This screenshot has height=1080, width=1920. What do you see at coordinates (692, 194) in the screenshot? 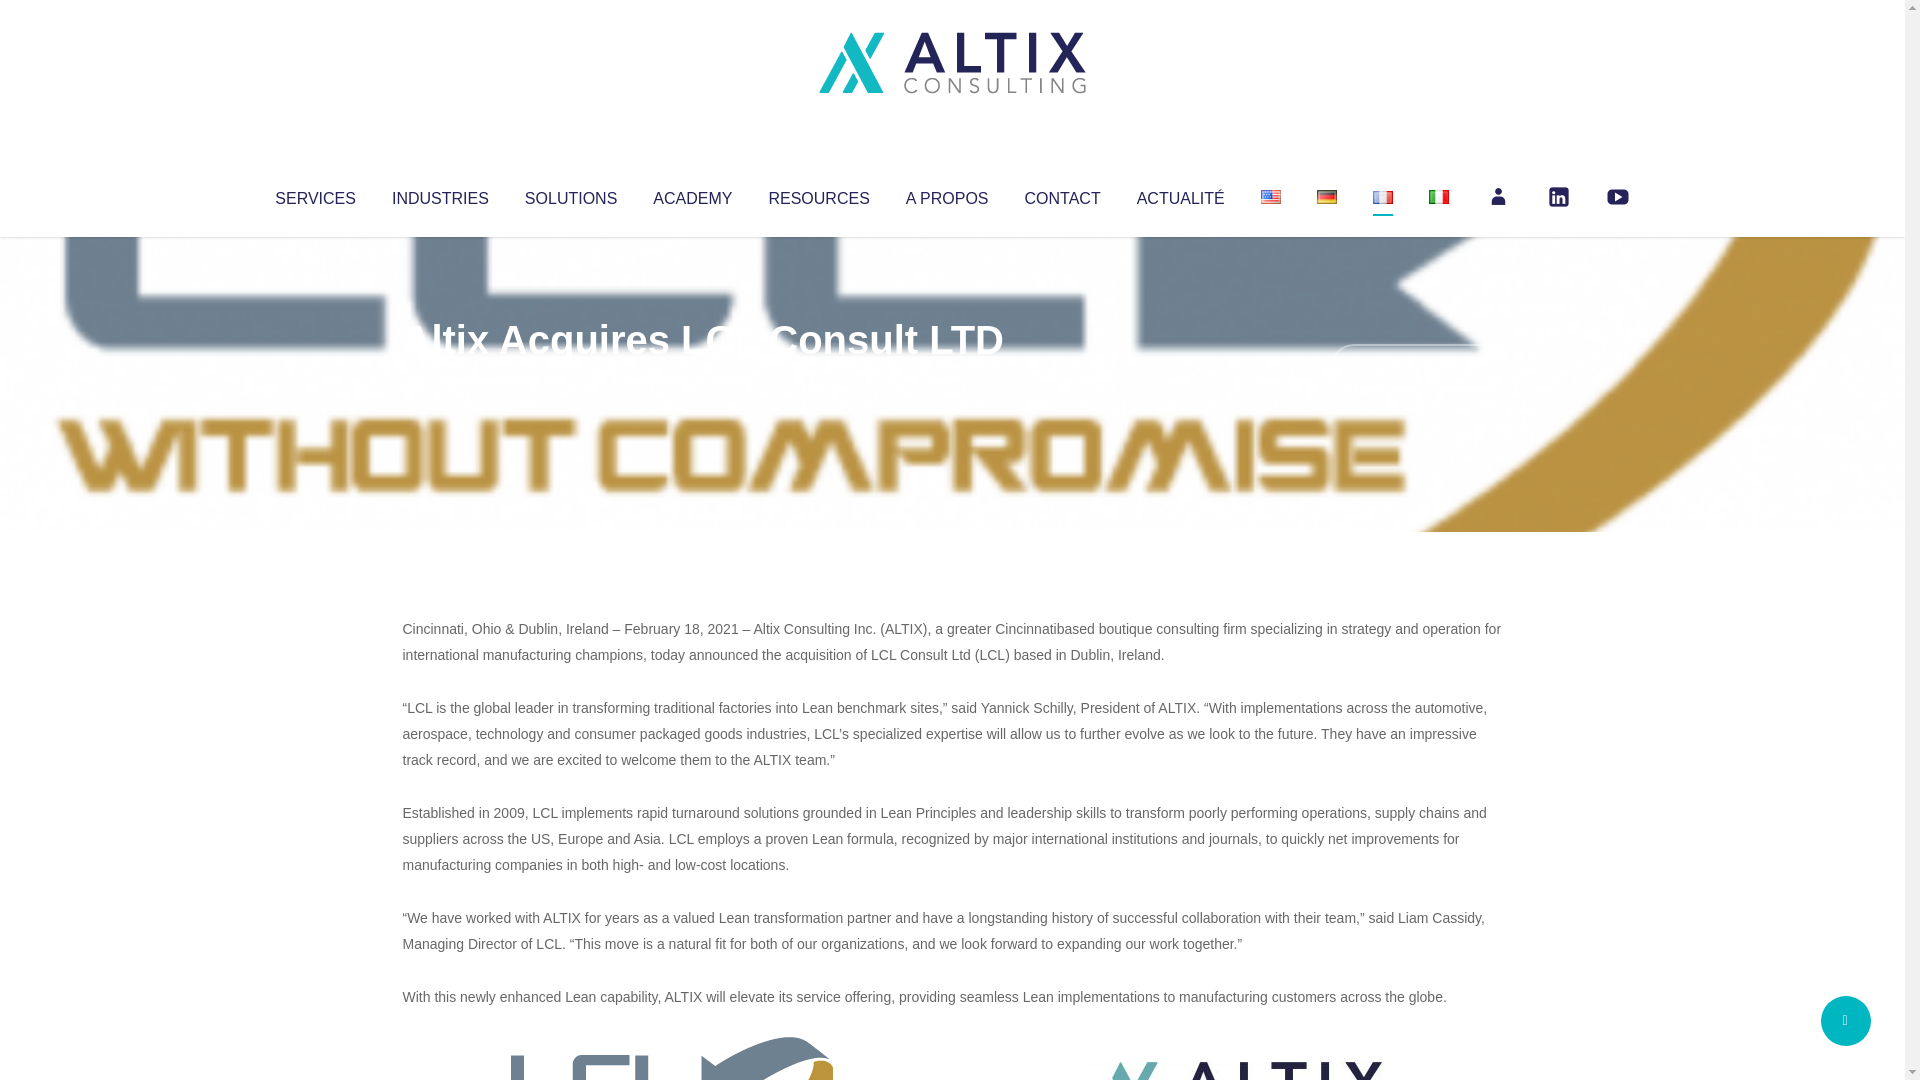
I see `ACADEMY` at bounding box center [692, 194].